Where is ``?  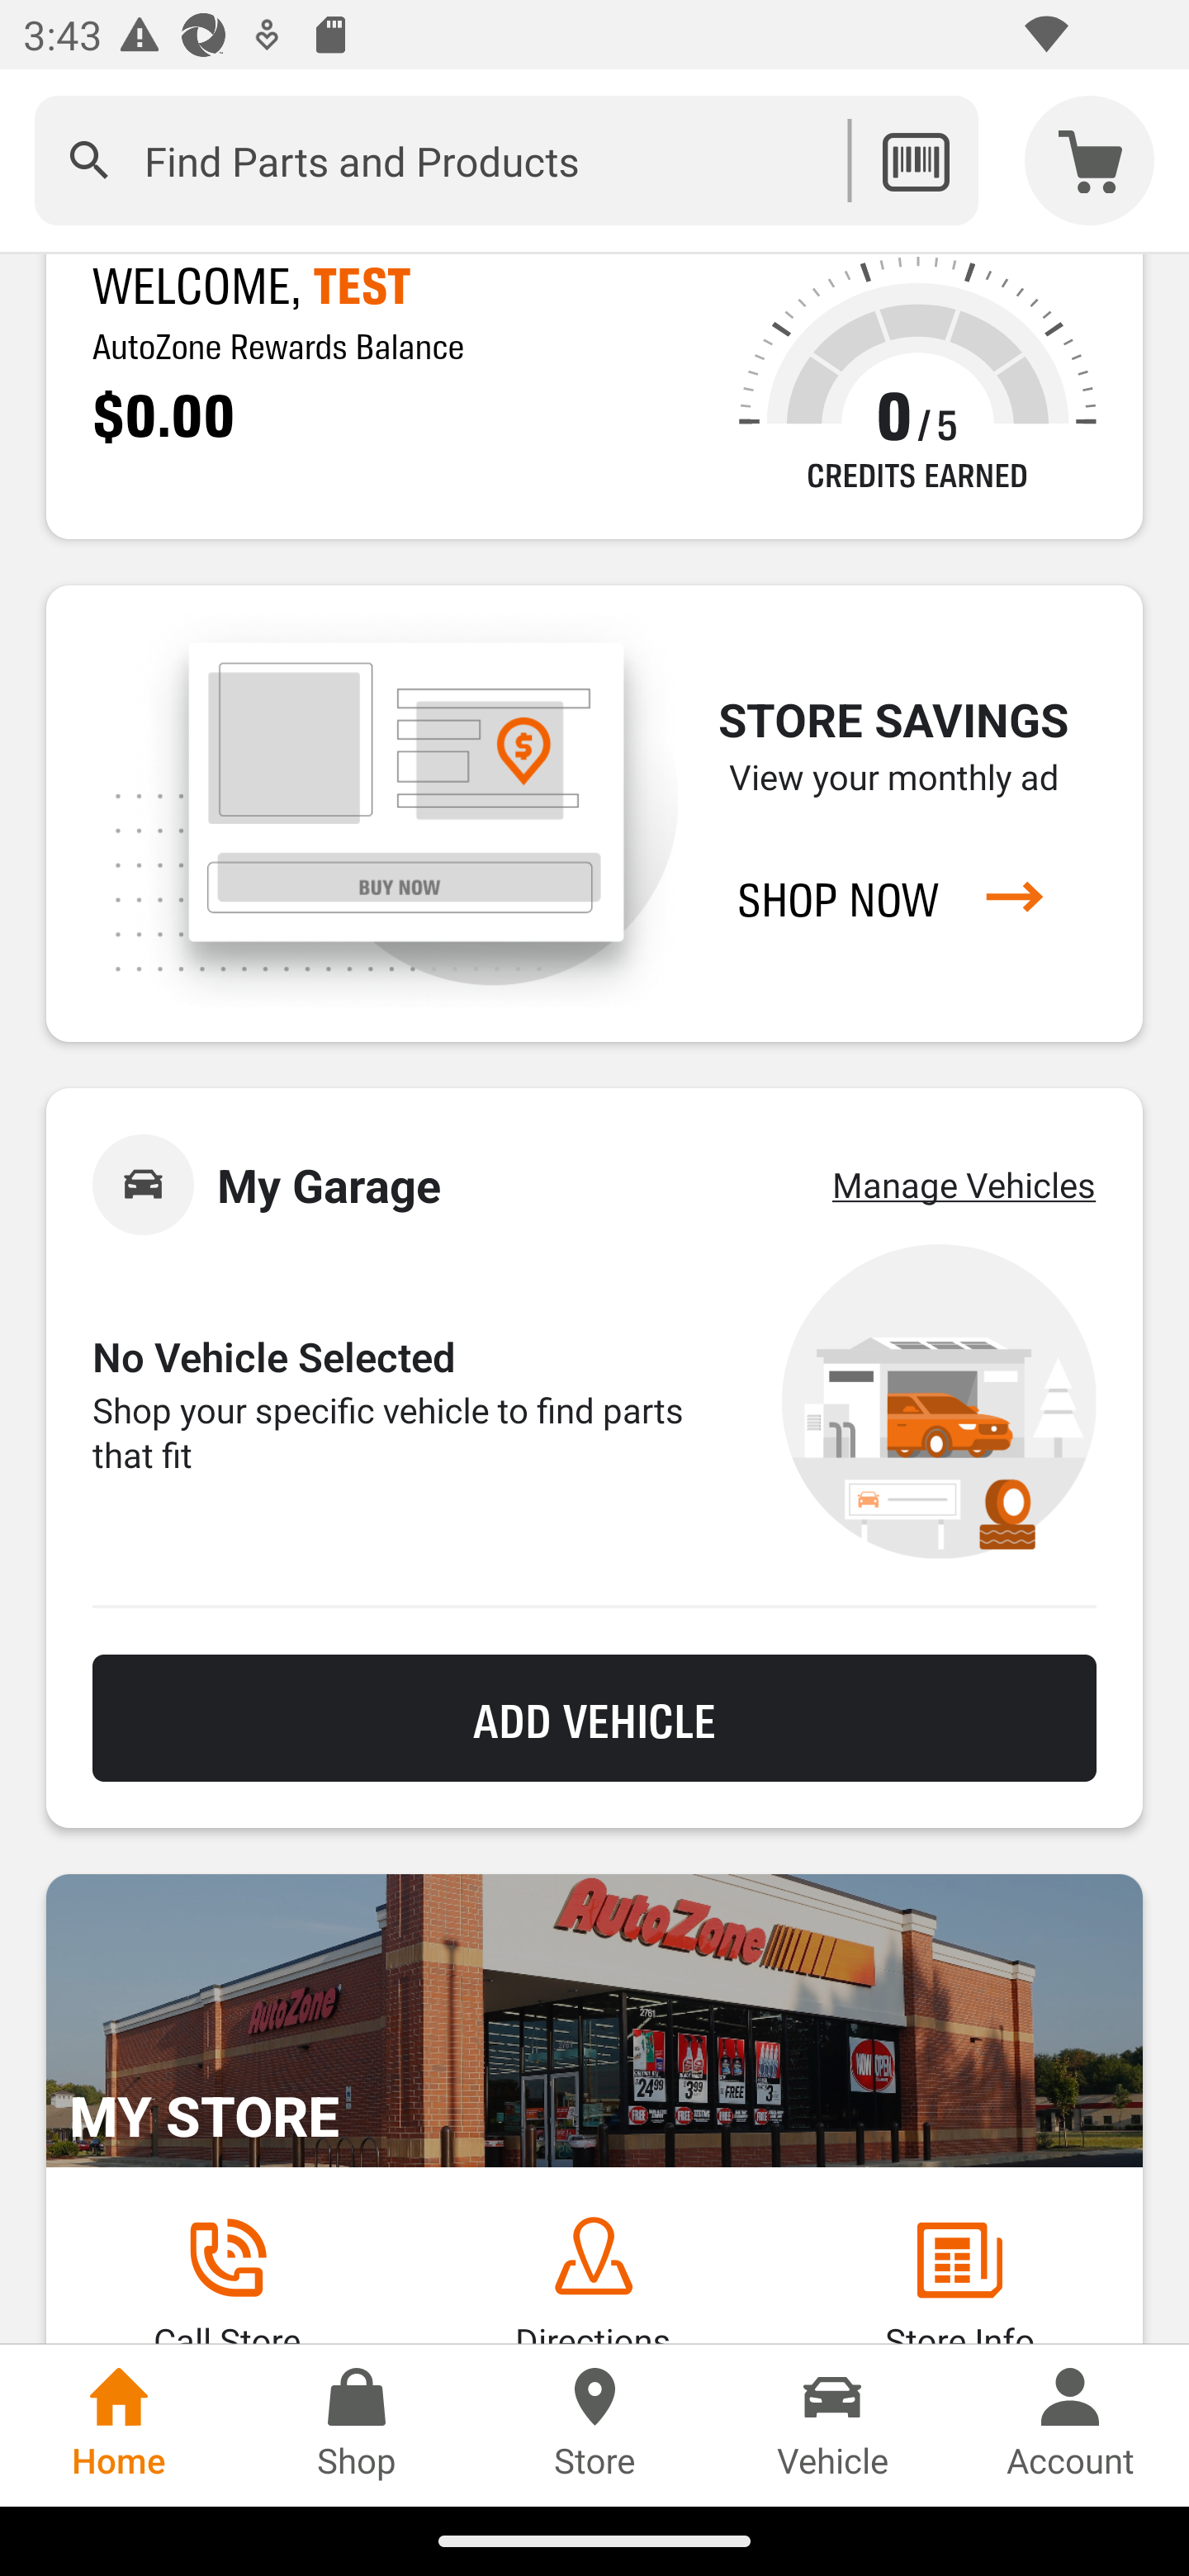  is located at coordinates (89, 160).